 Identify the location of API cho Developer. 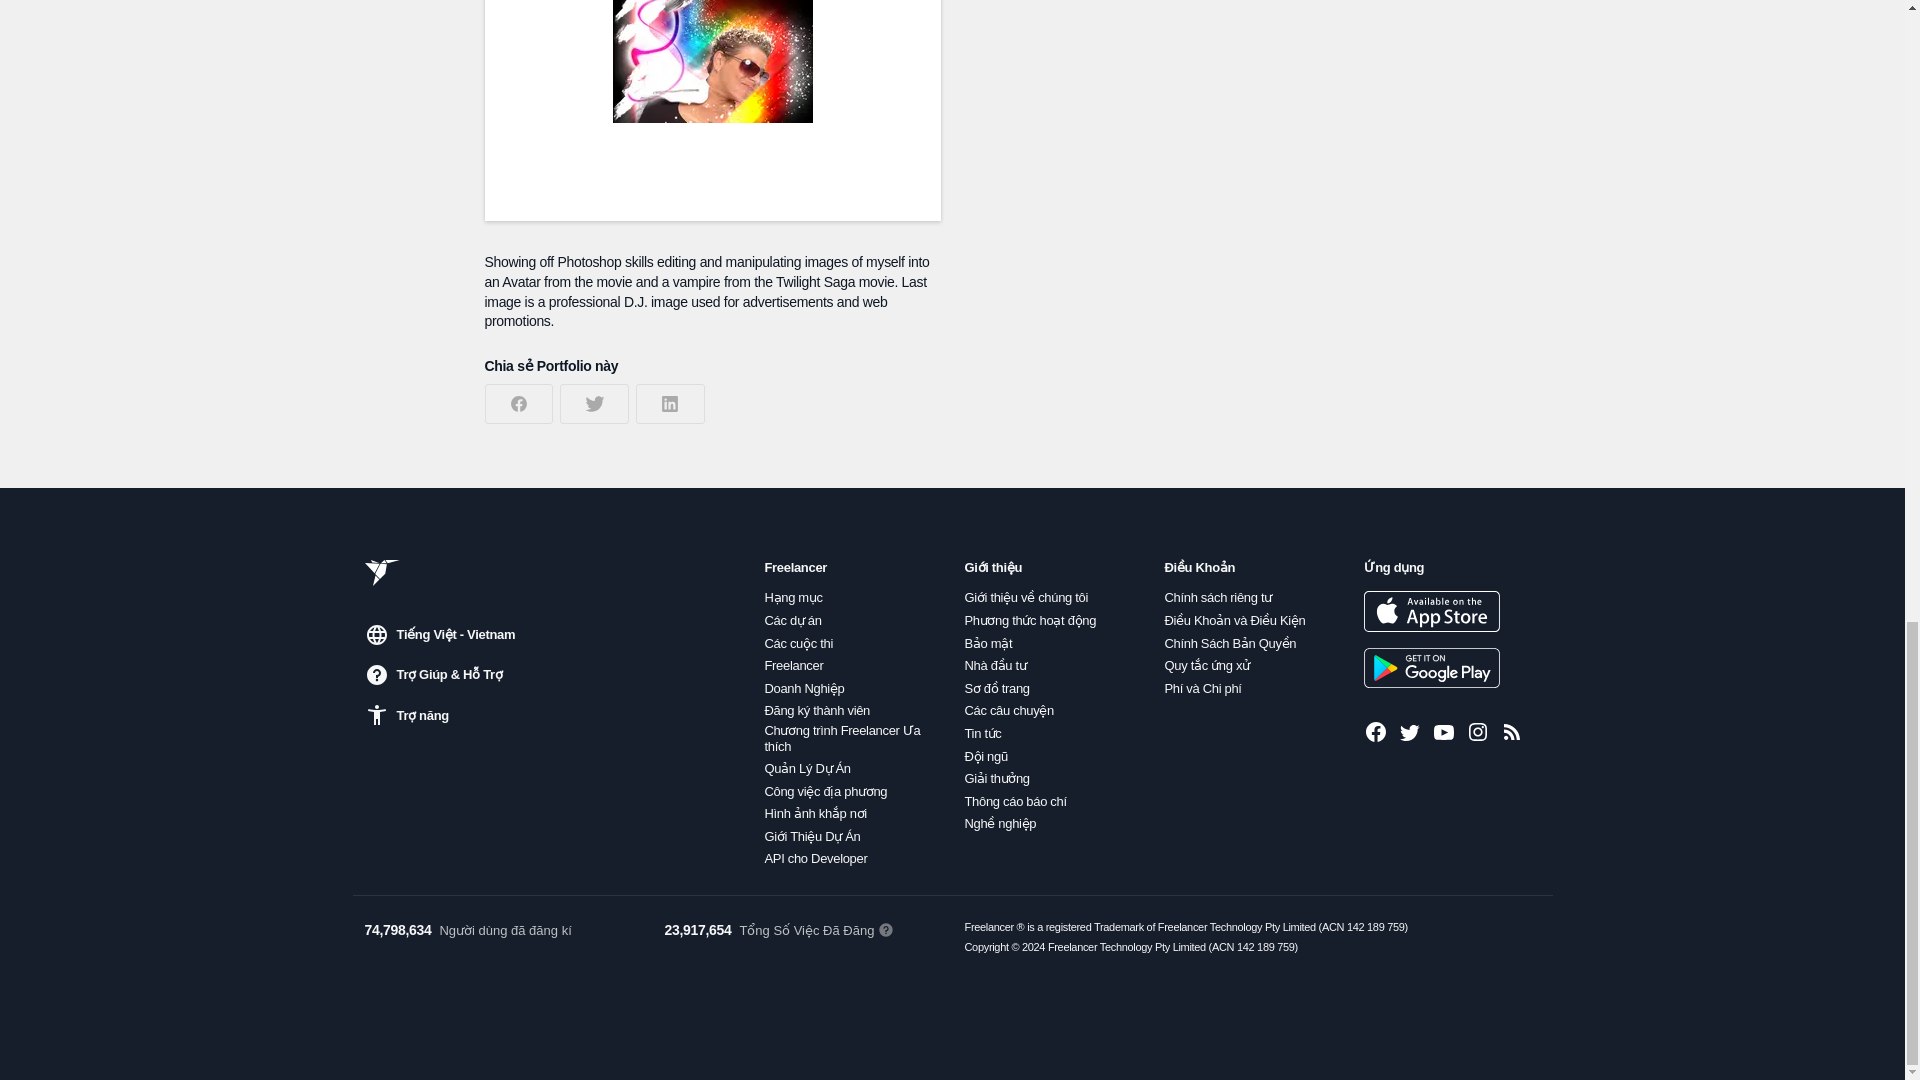
(816, 859).